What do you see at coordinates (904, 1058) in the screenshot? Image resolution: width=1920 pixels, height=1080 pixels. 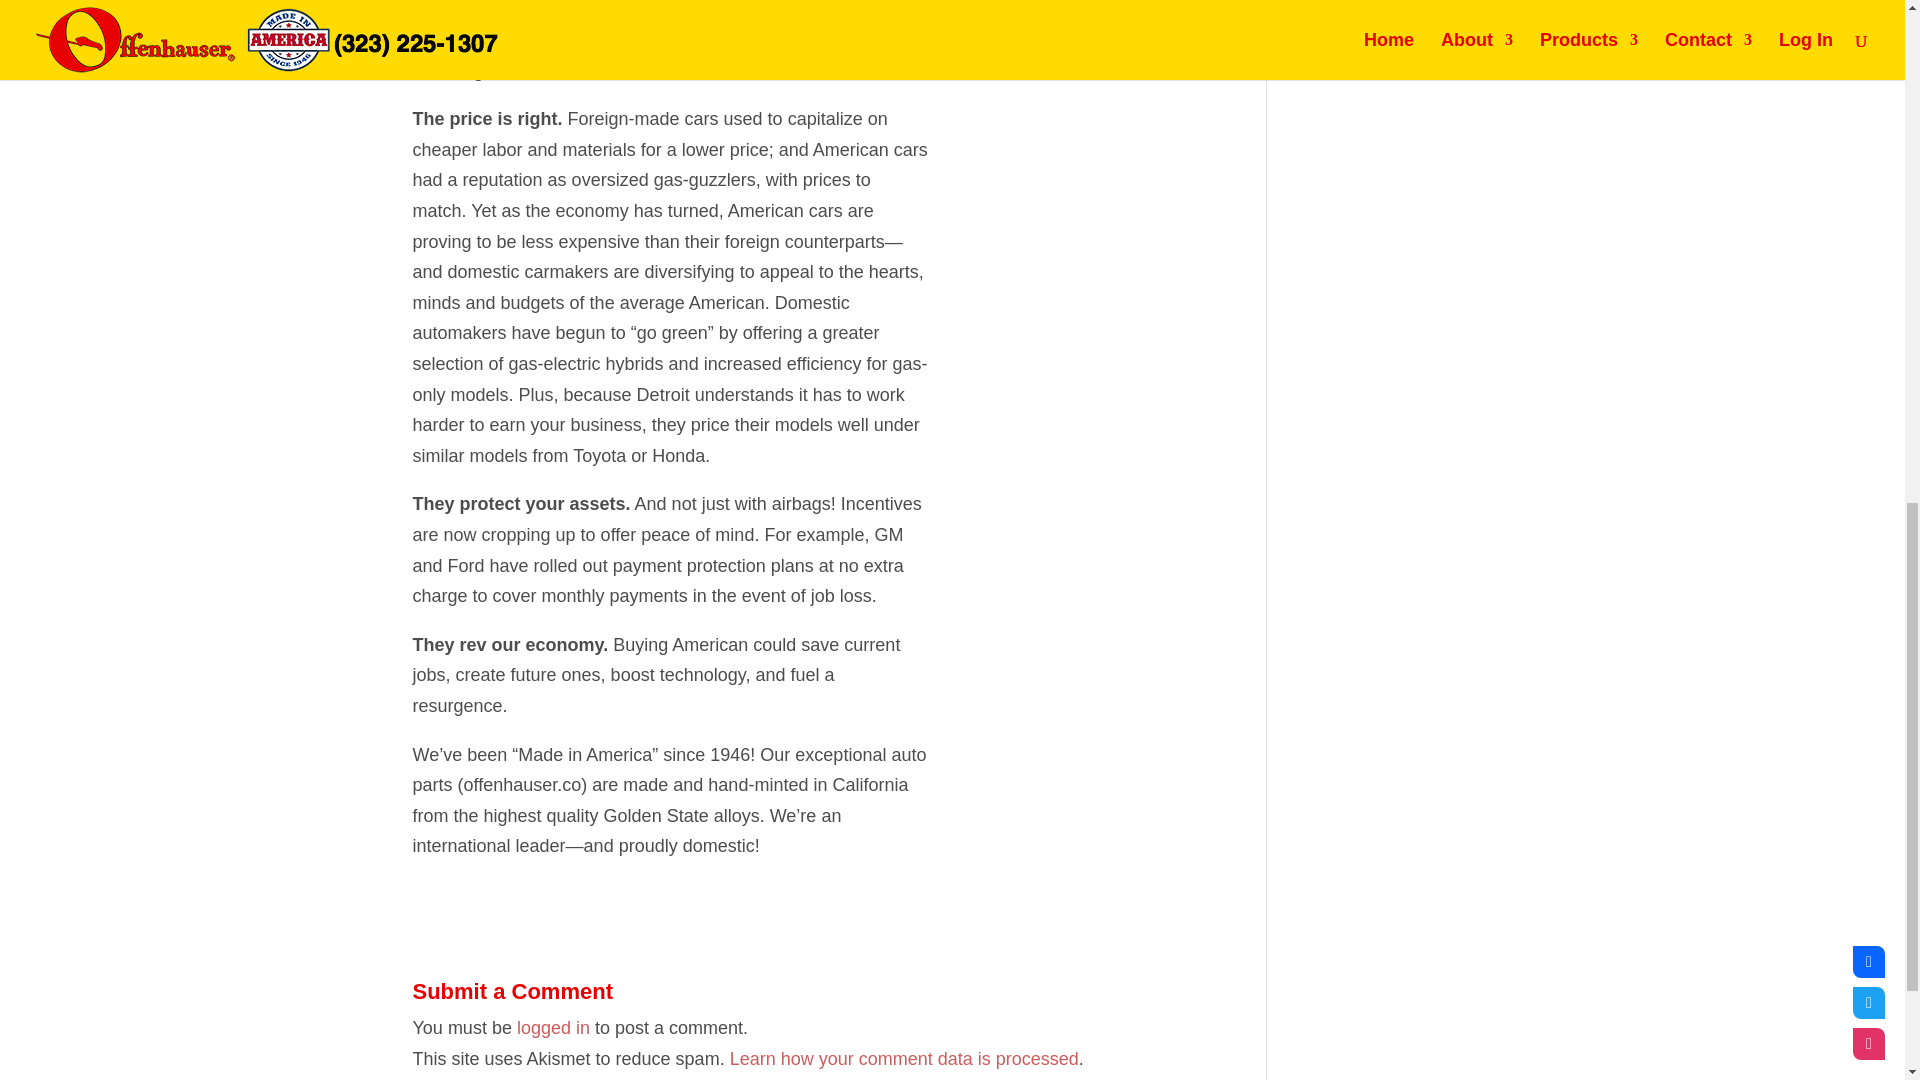 I see `Learn how your comment data is processed` at bounding box center [904, 1058].